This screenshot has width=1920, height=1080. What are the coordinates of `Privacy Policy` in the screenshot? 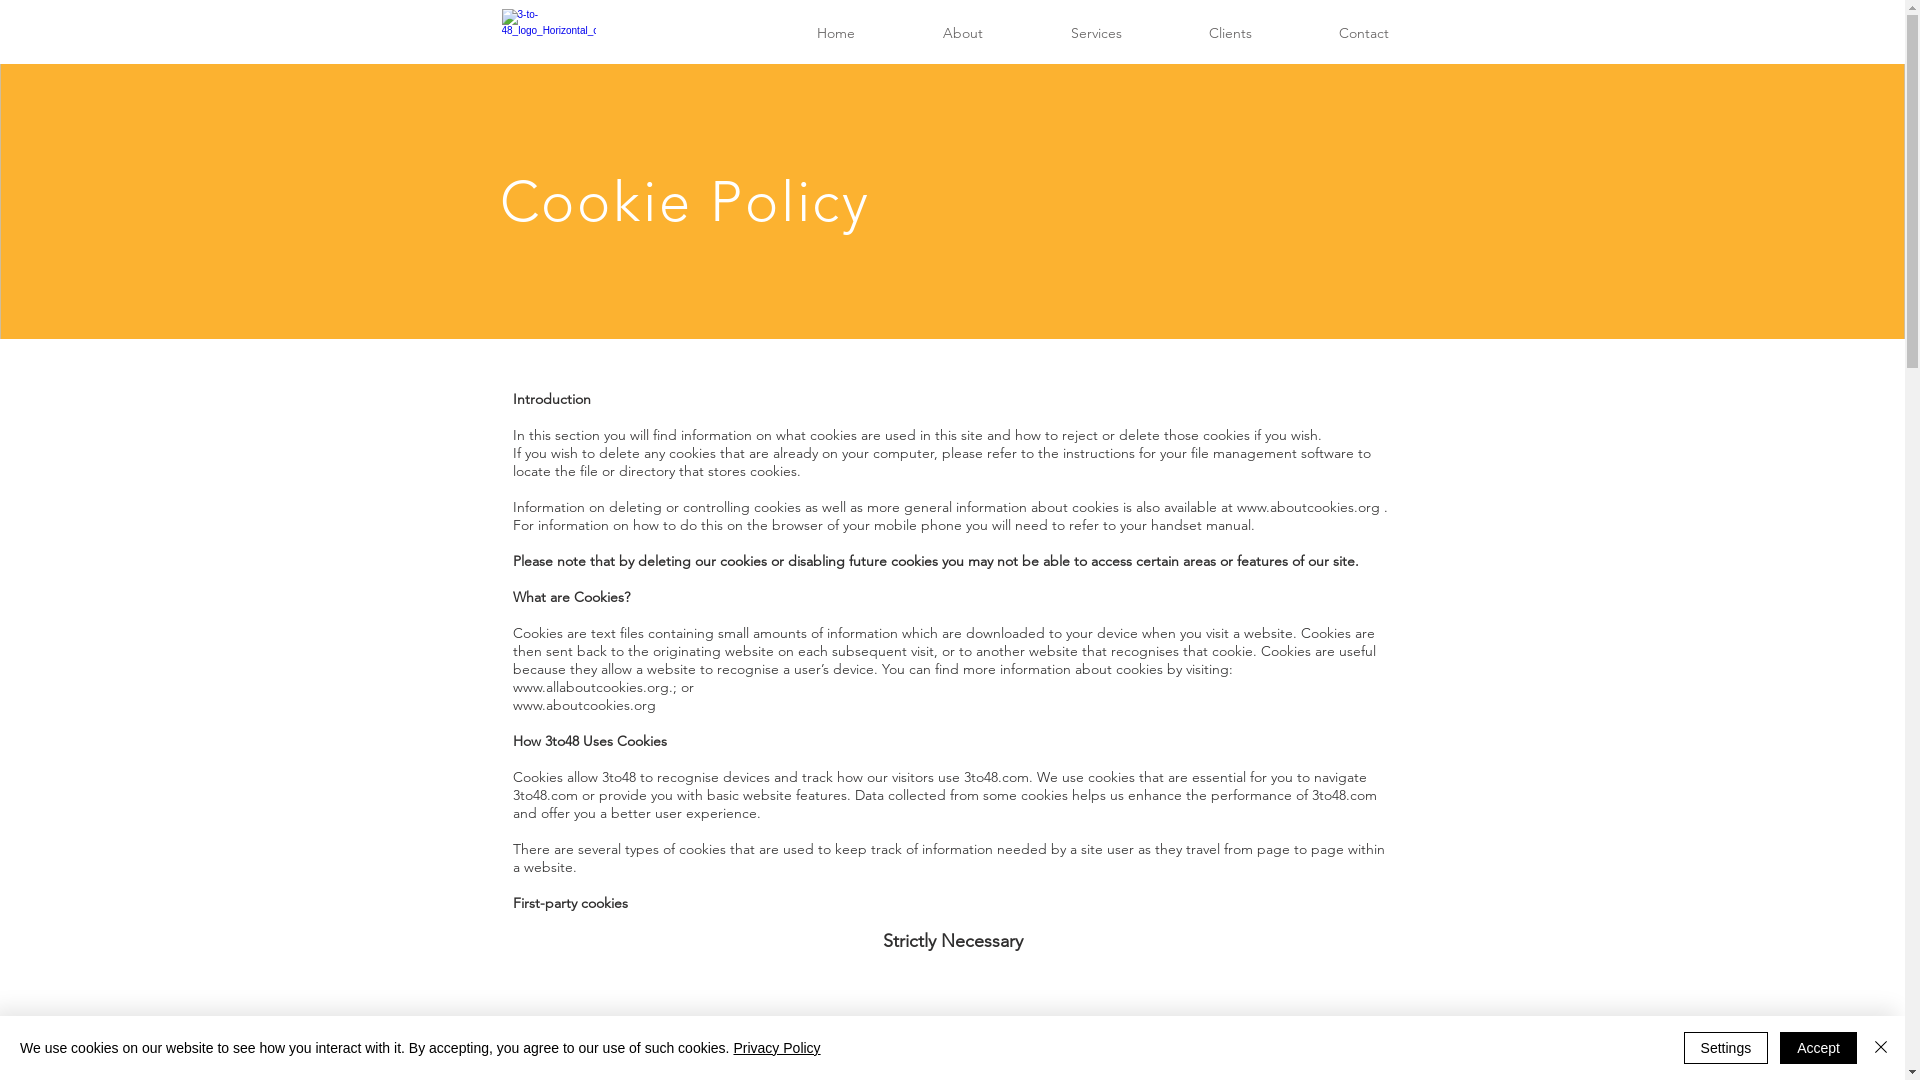 It's located at (776, 1048).